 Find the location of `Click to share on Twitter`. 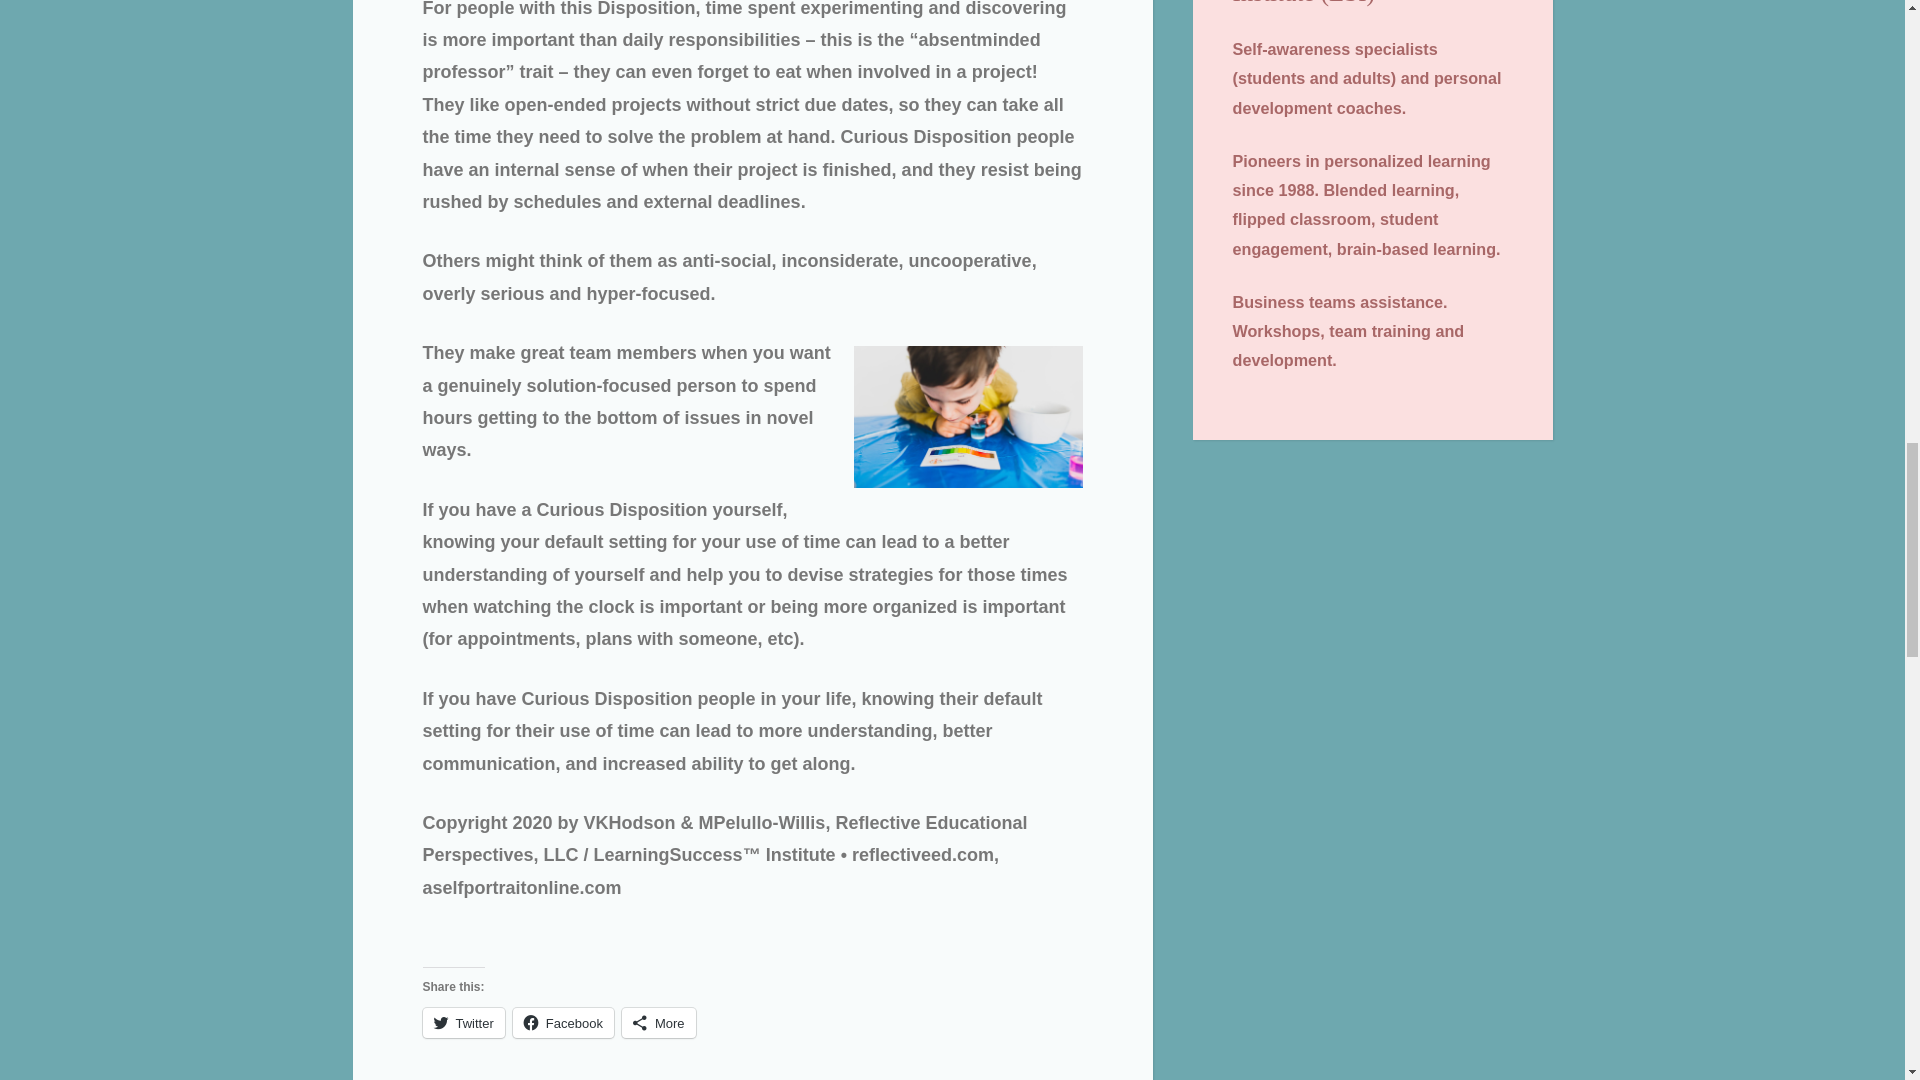

Click to share on Twitter is located at coordinates (462, 1022).